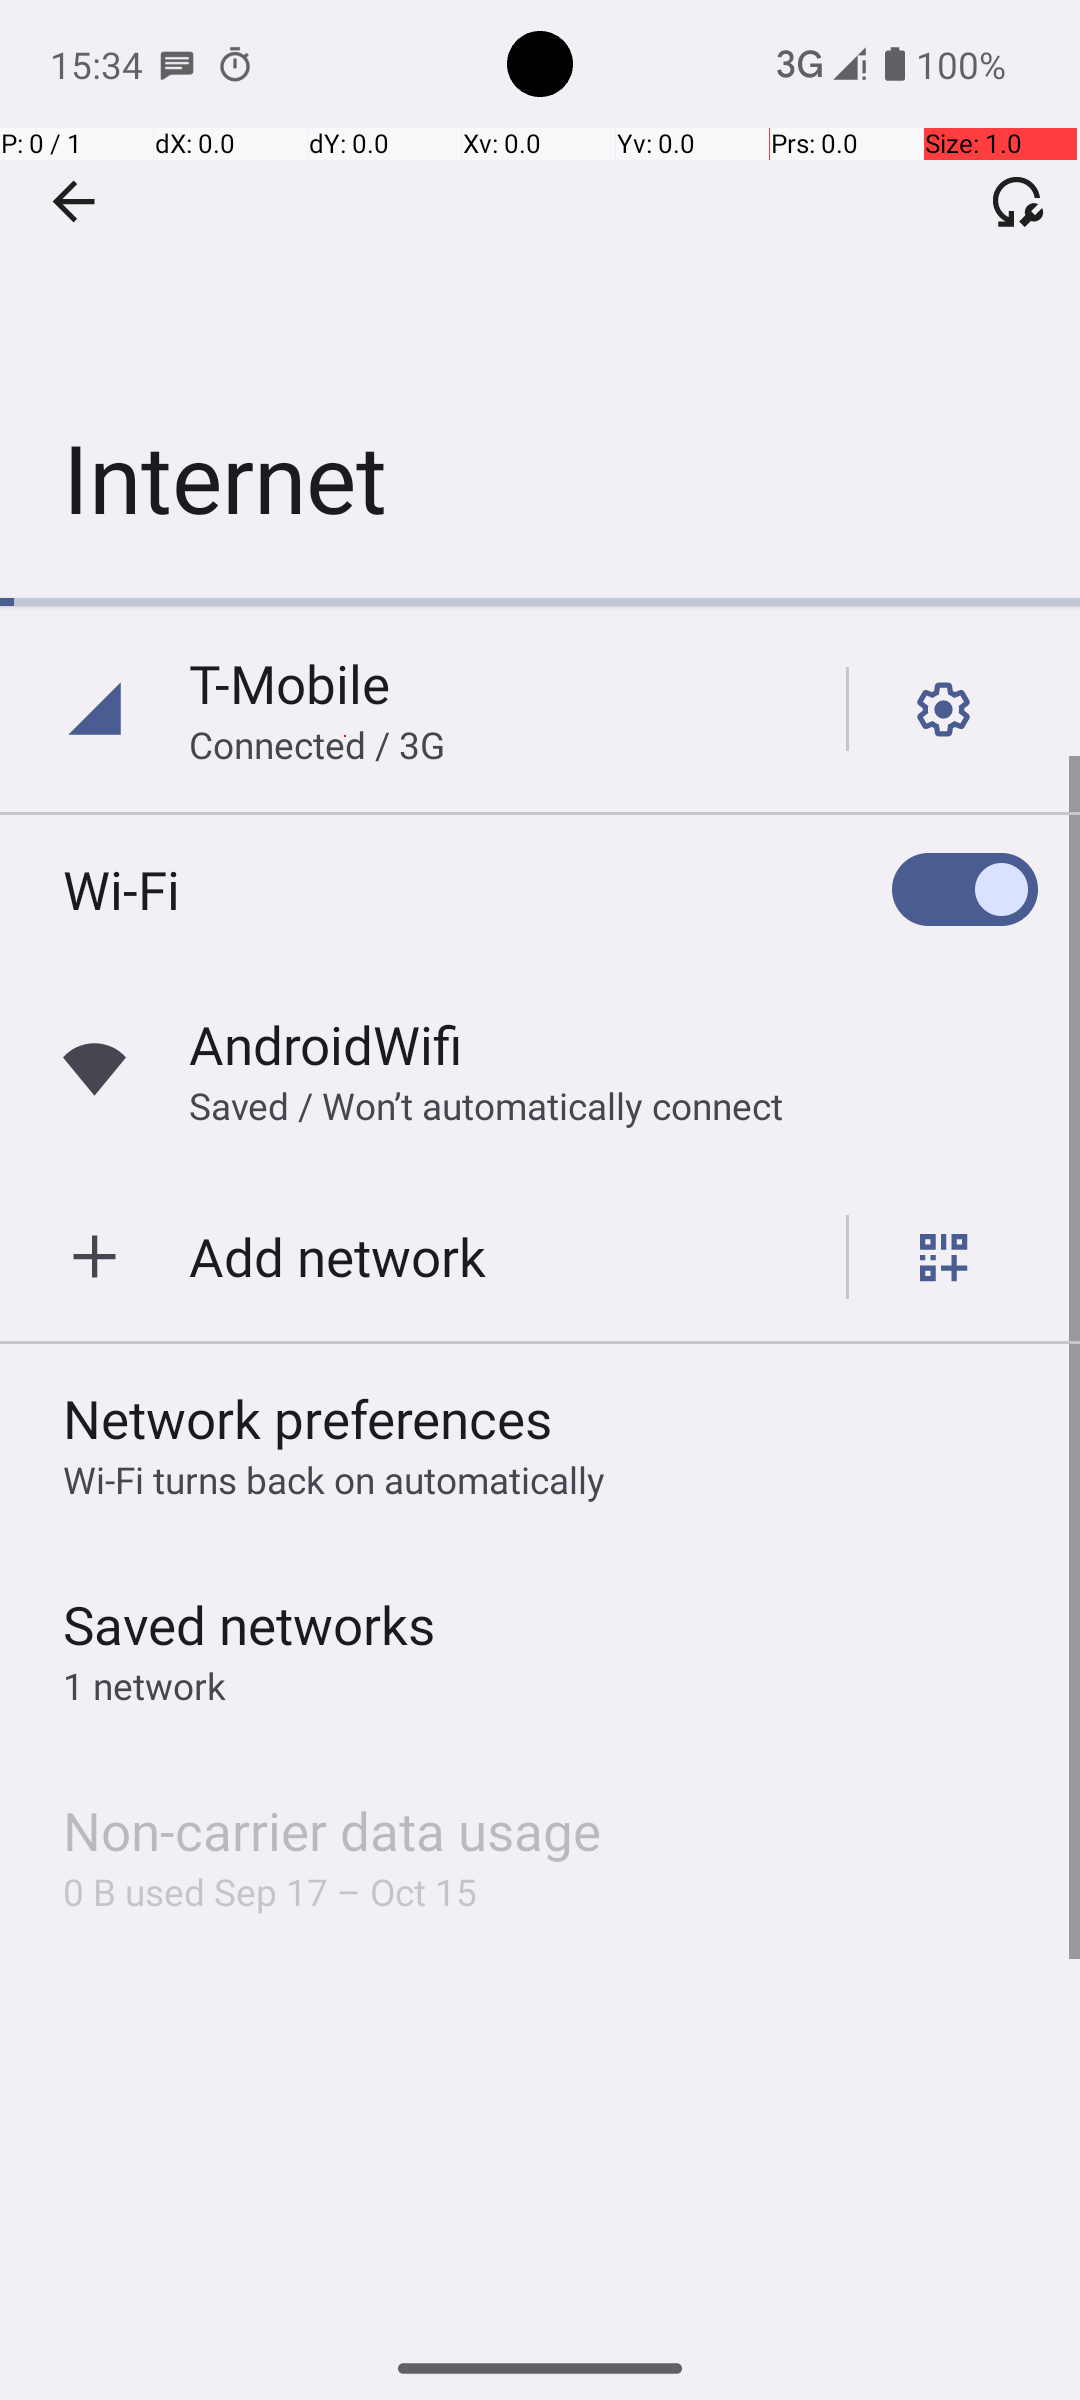 The height and width of the screenshot is (2400, 1080). What do you see at coordinates (1017, 201) in the screenshot?
I see `Fix connectivity` at bounding box center [1017, 201].